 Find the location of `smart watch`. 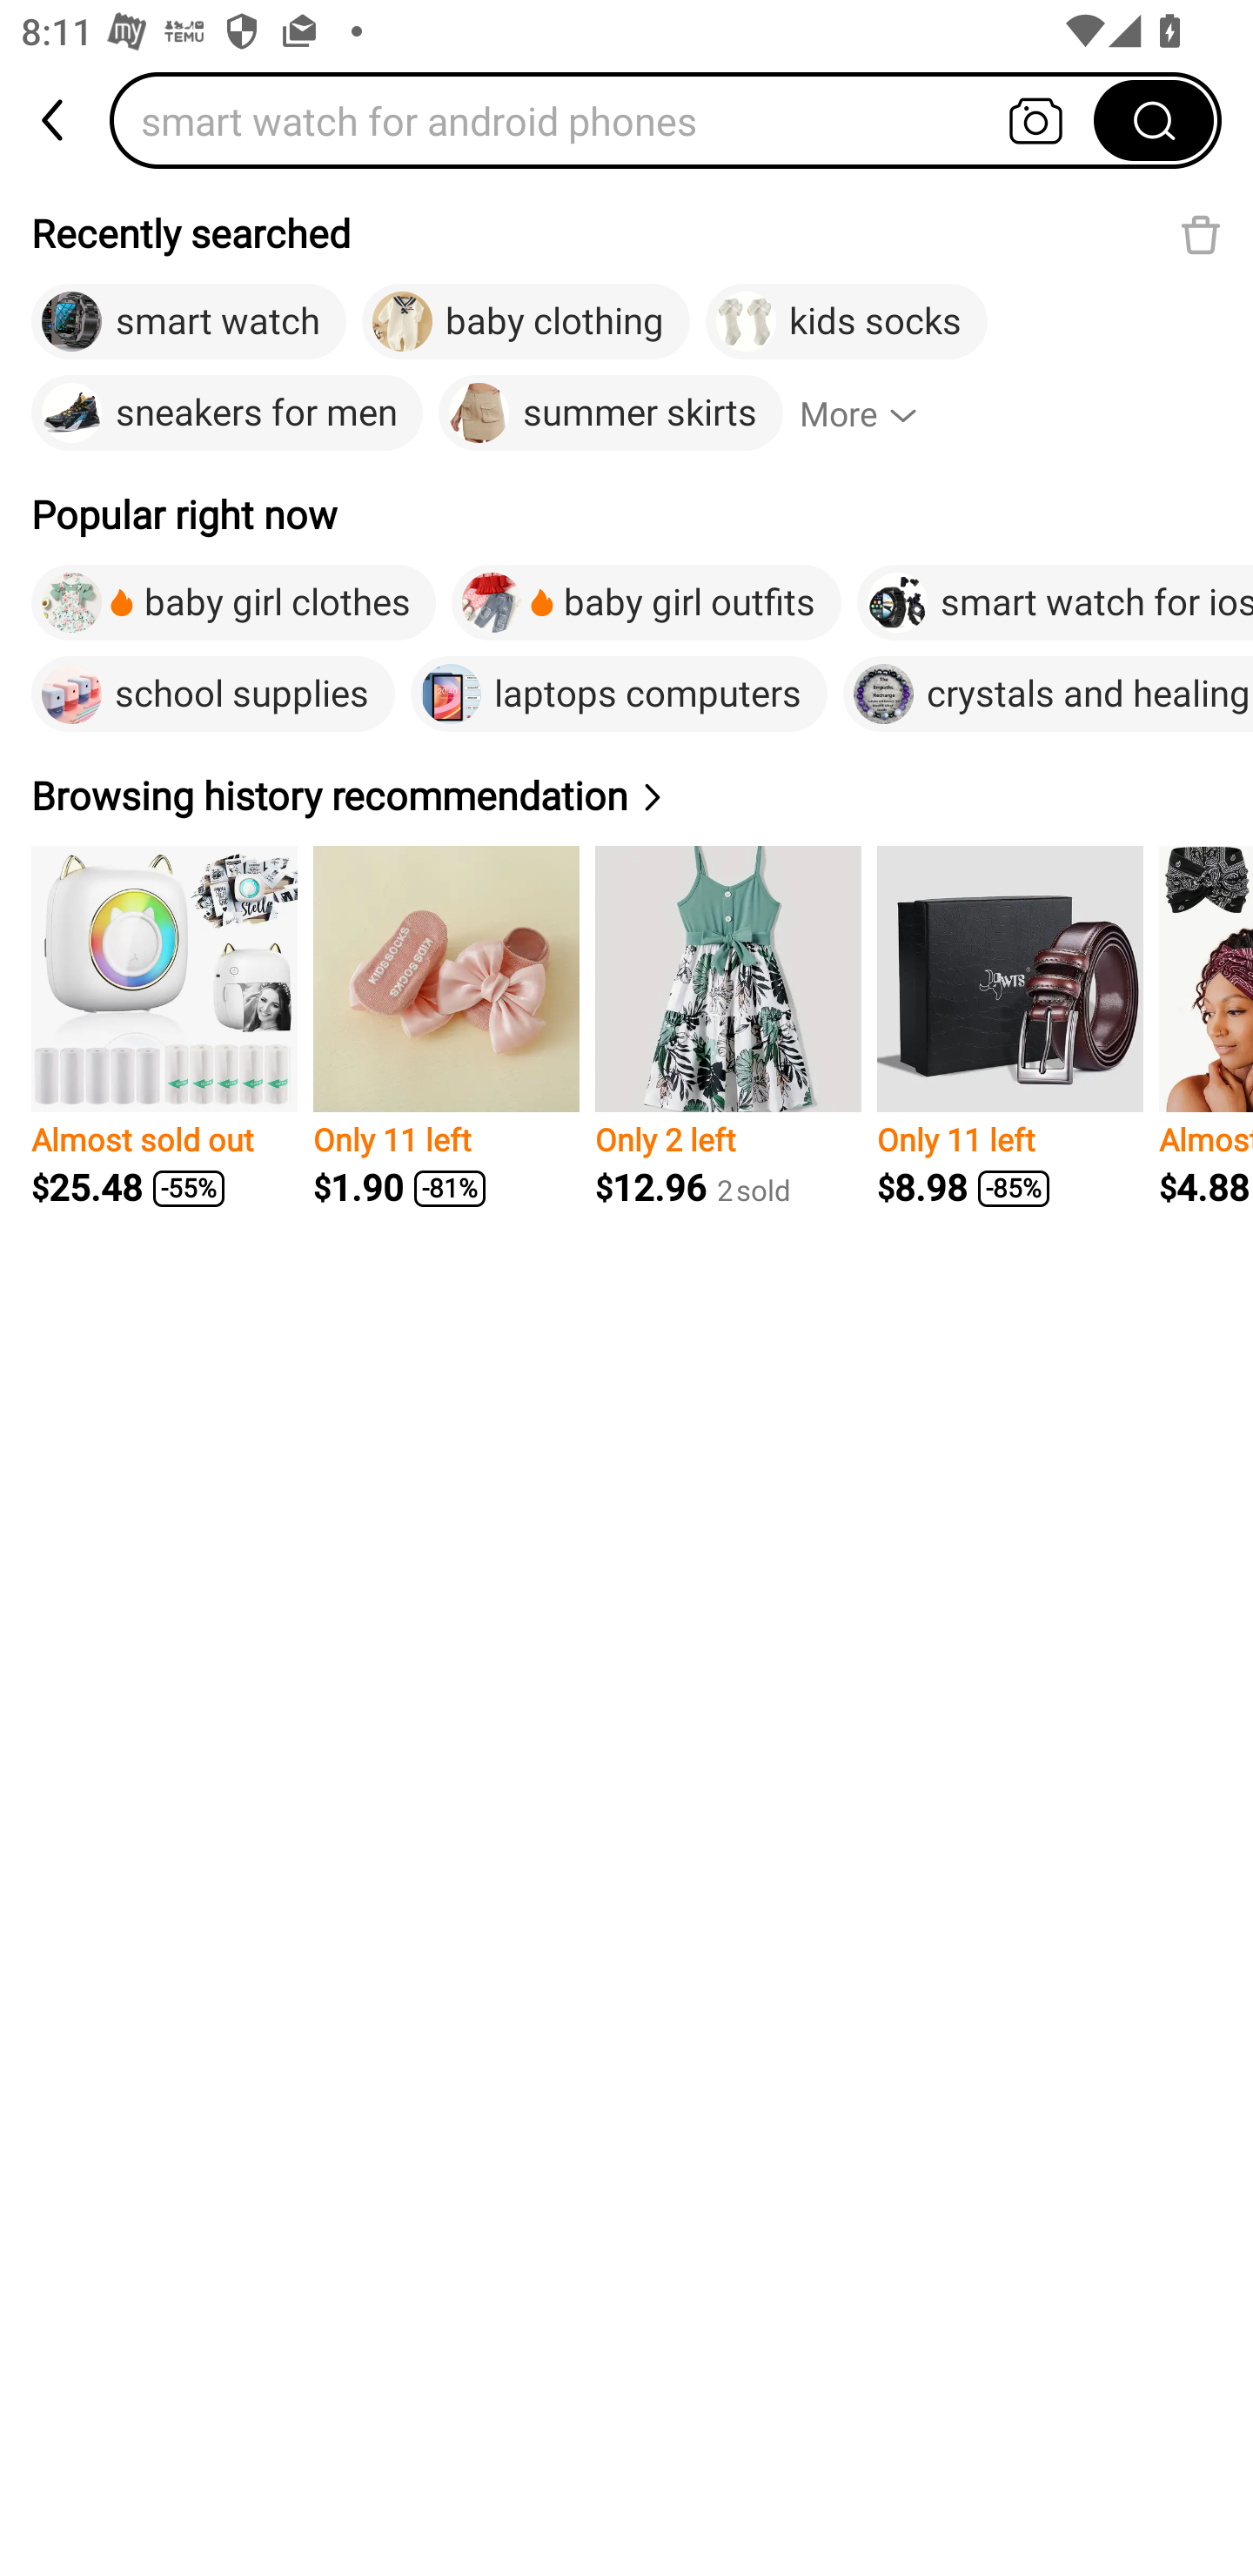

smart watch is located at coordinates (188, 322).